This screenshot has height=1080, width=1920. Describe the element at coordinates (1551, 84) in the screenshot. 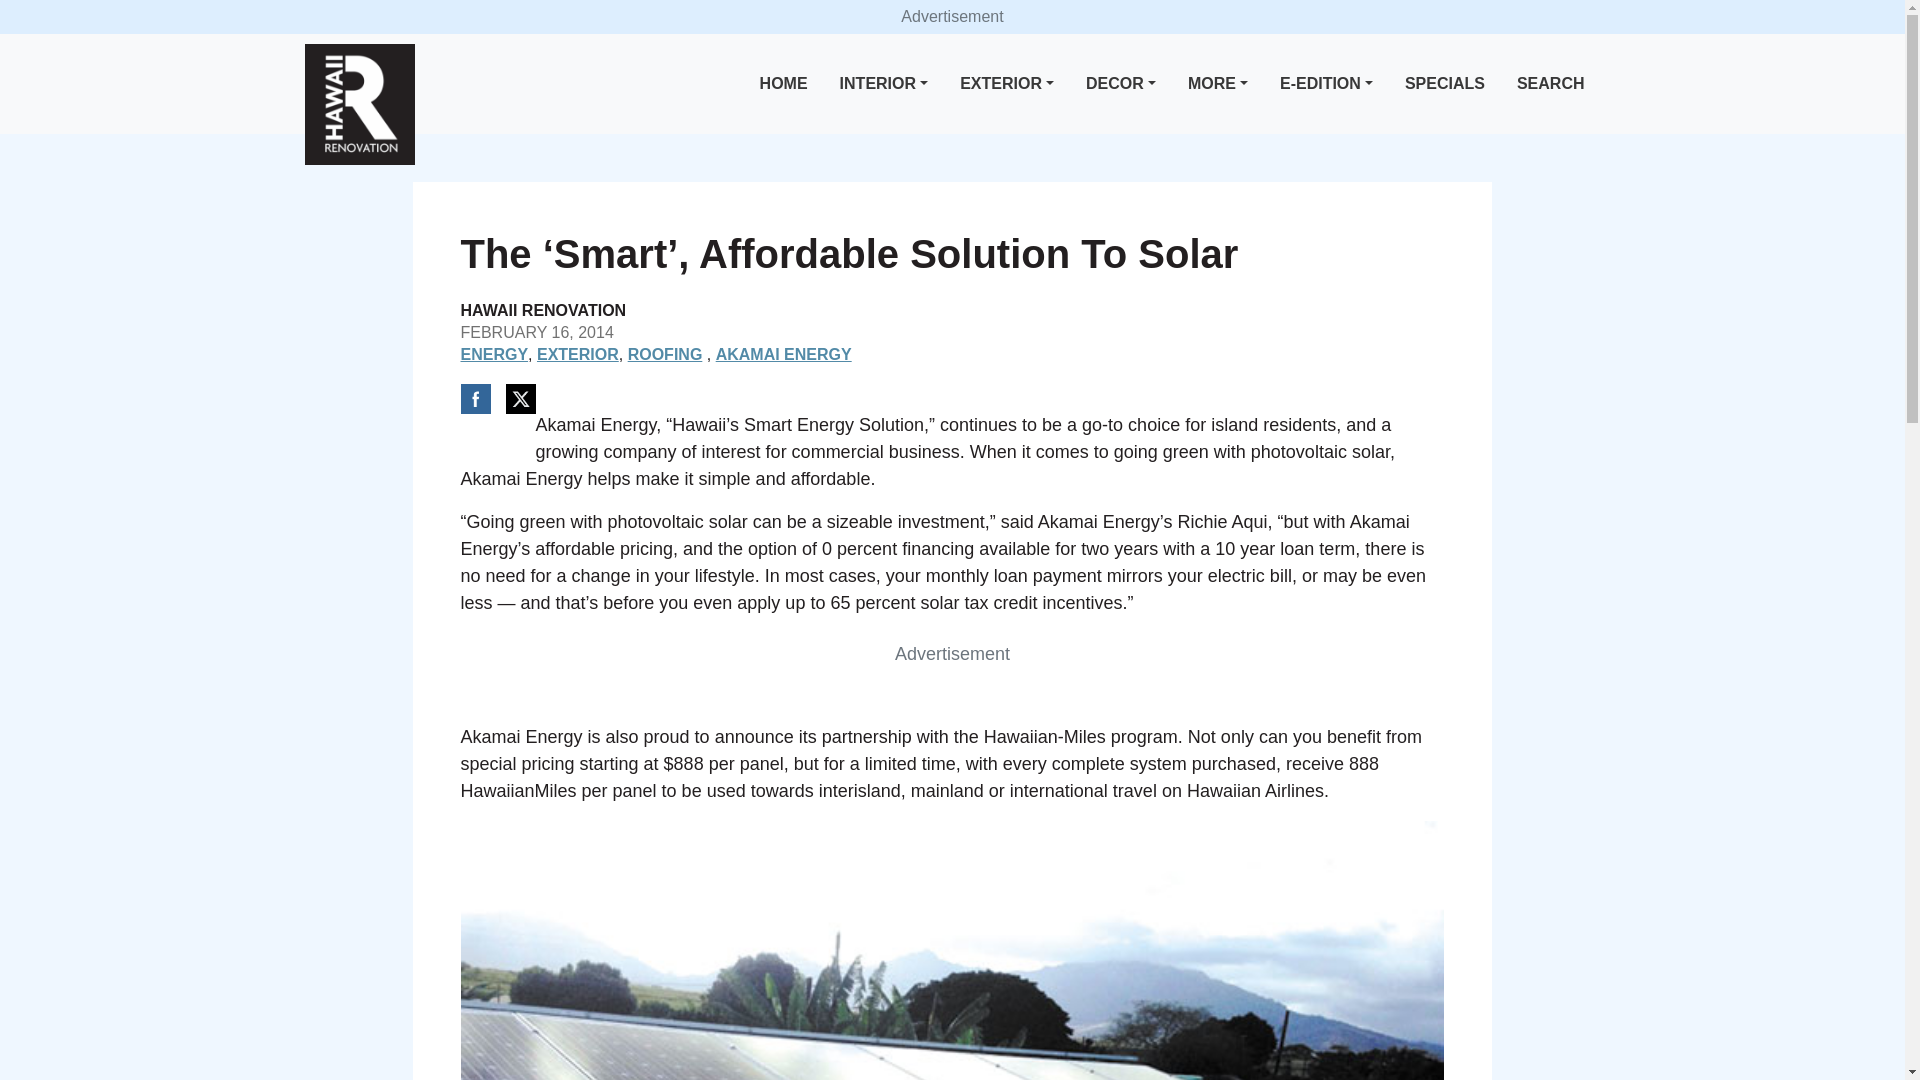

I see `SEARCH` at that location.